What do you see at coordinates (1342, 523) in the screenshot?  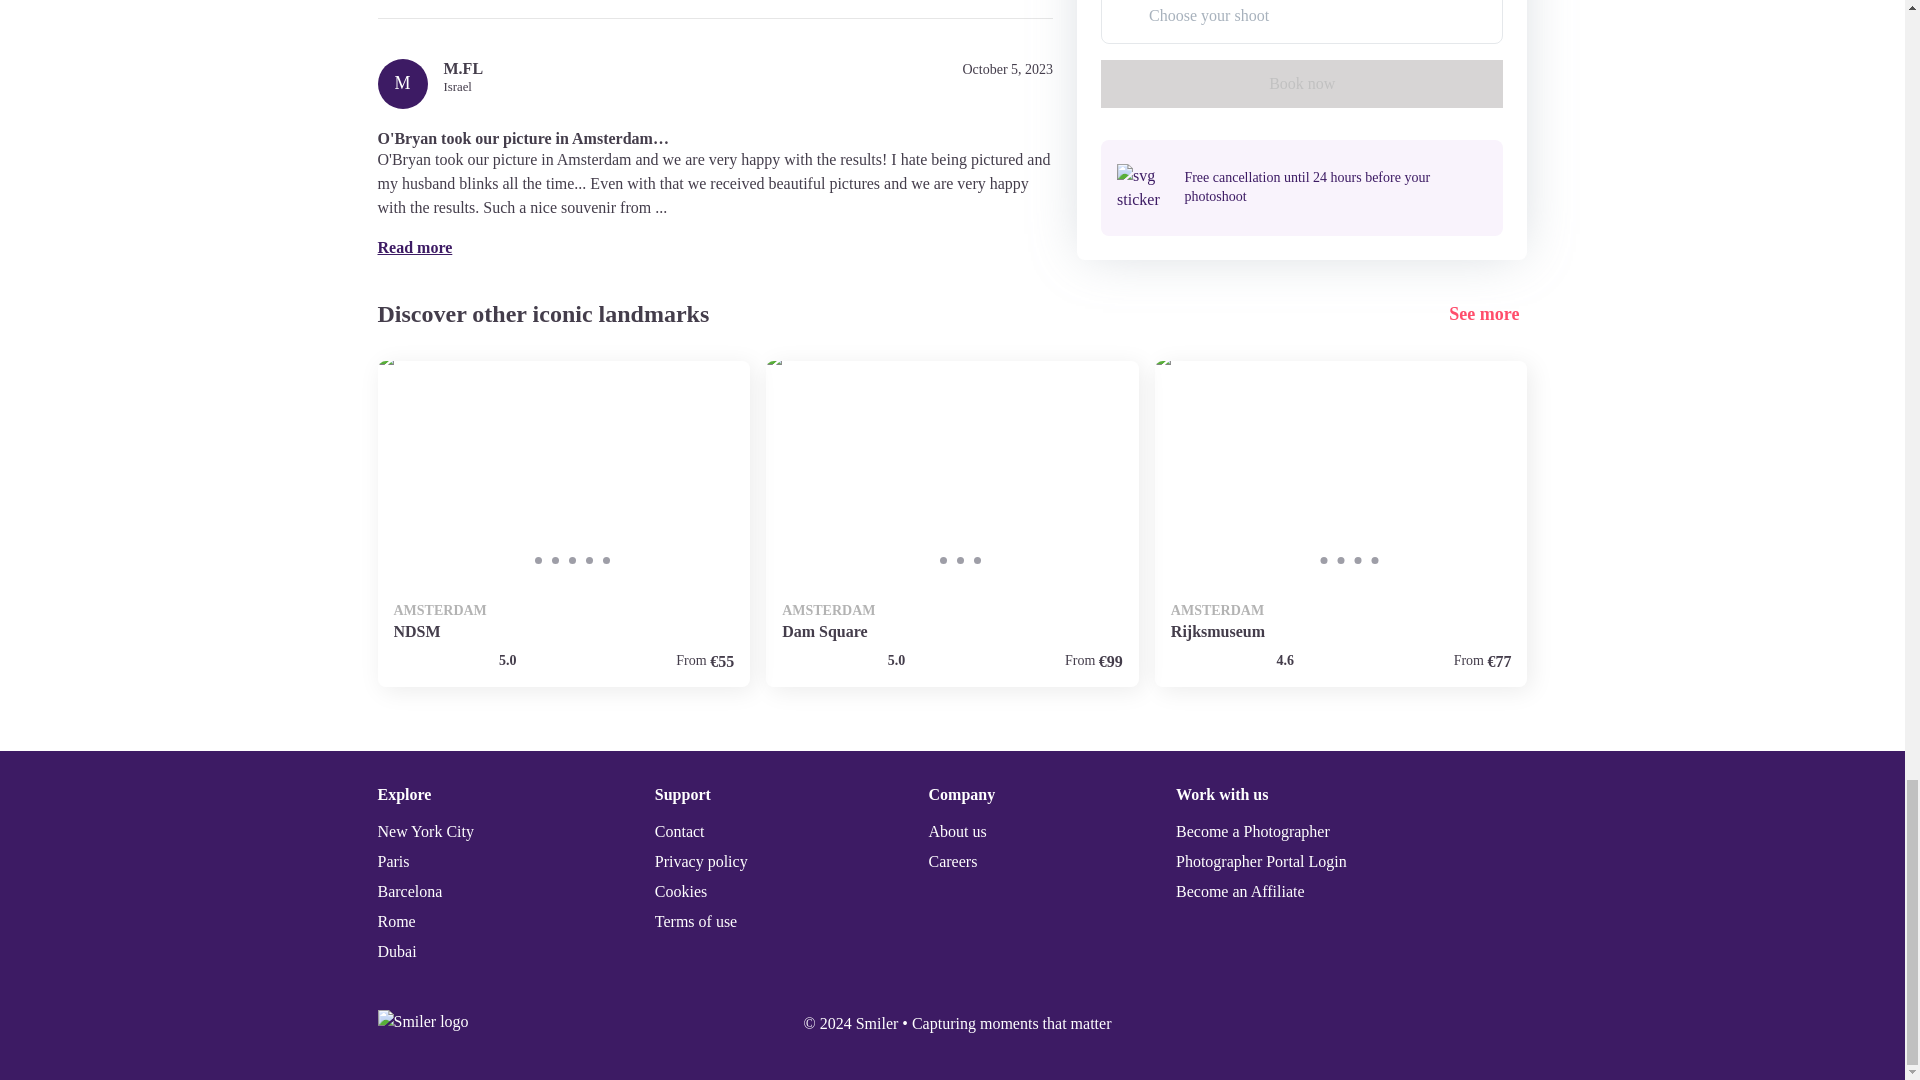 I see `Amsterdam` at bounding box center [1342, 523].